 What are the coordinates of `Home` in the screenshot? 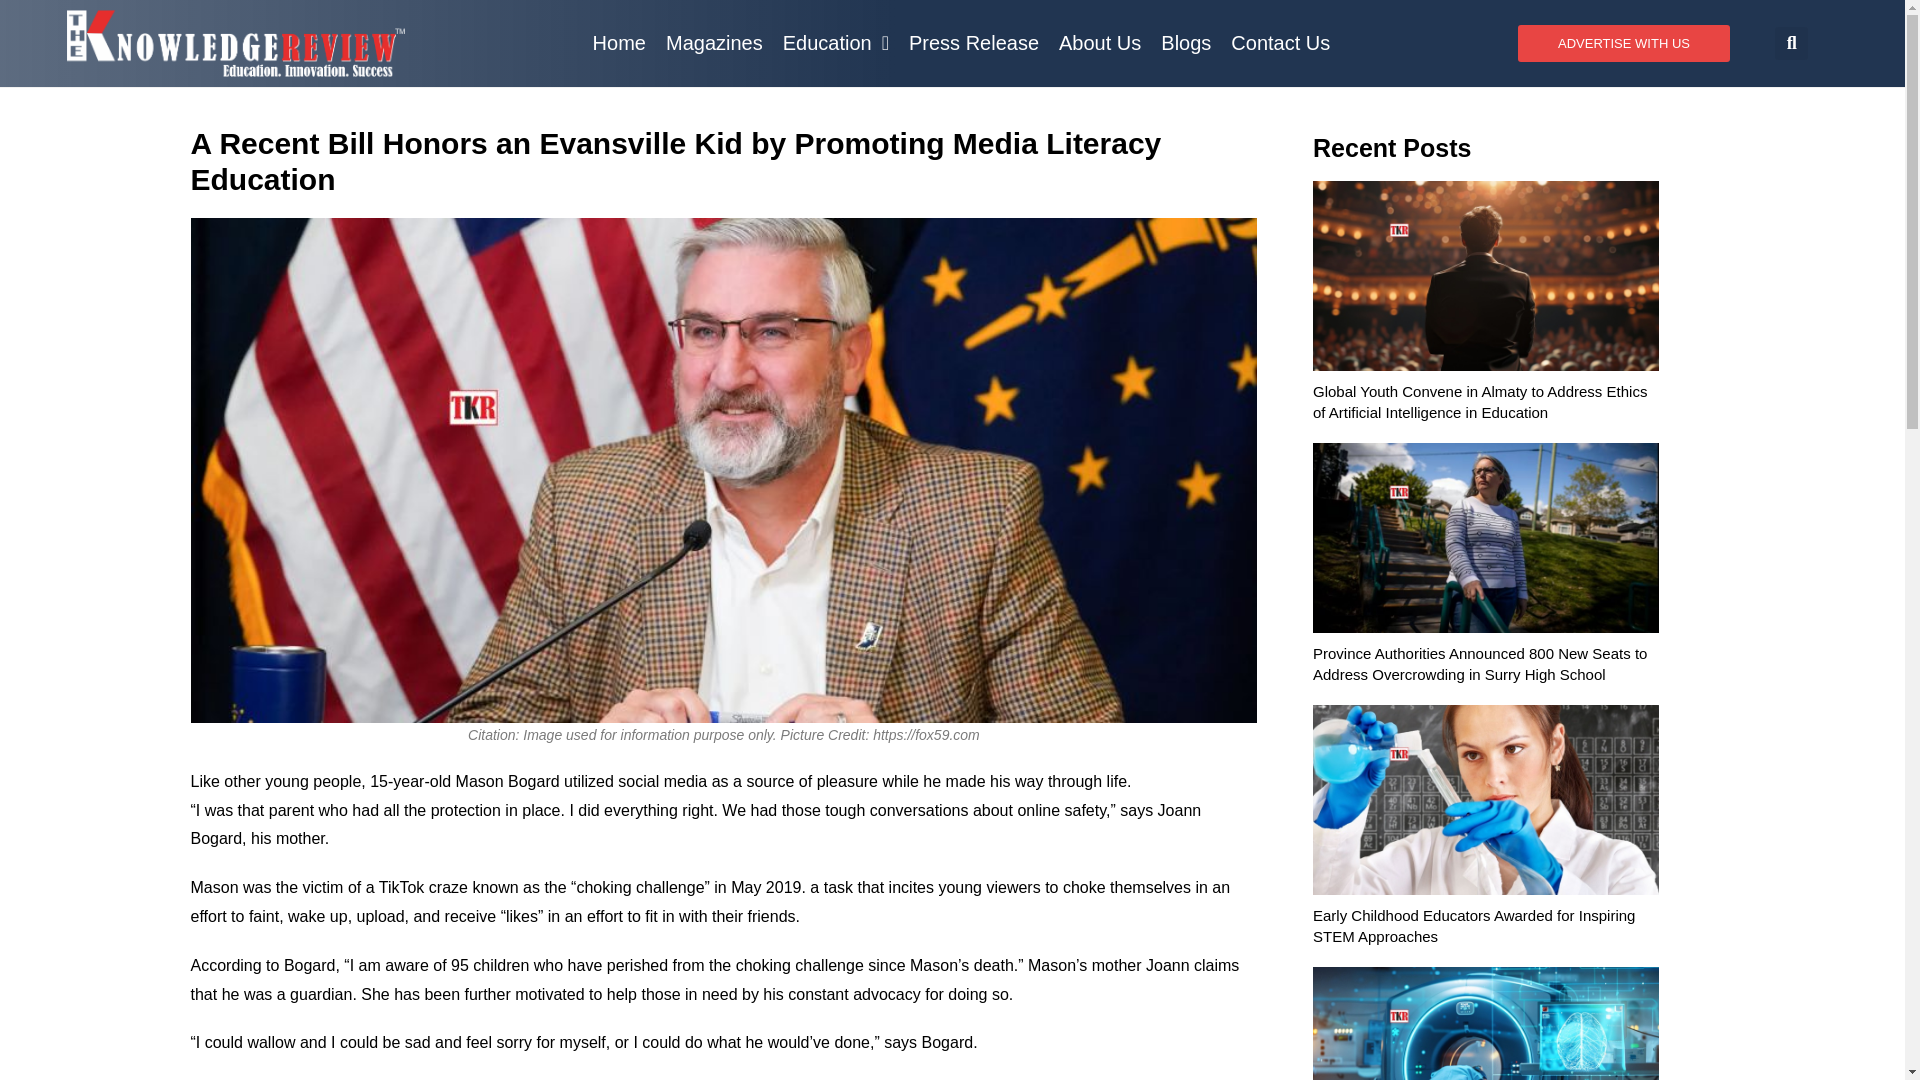 It's located at (620, 42).